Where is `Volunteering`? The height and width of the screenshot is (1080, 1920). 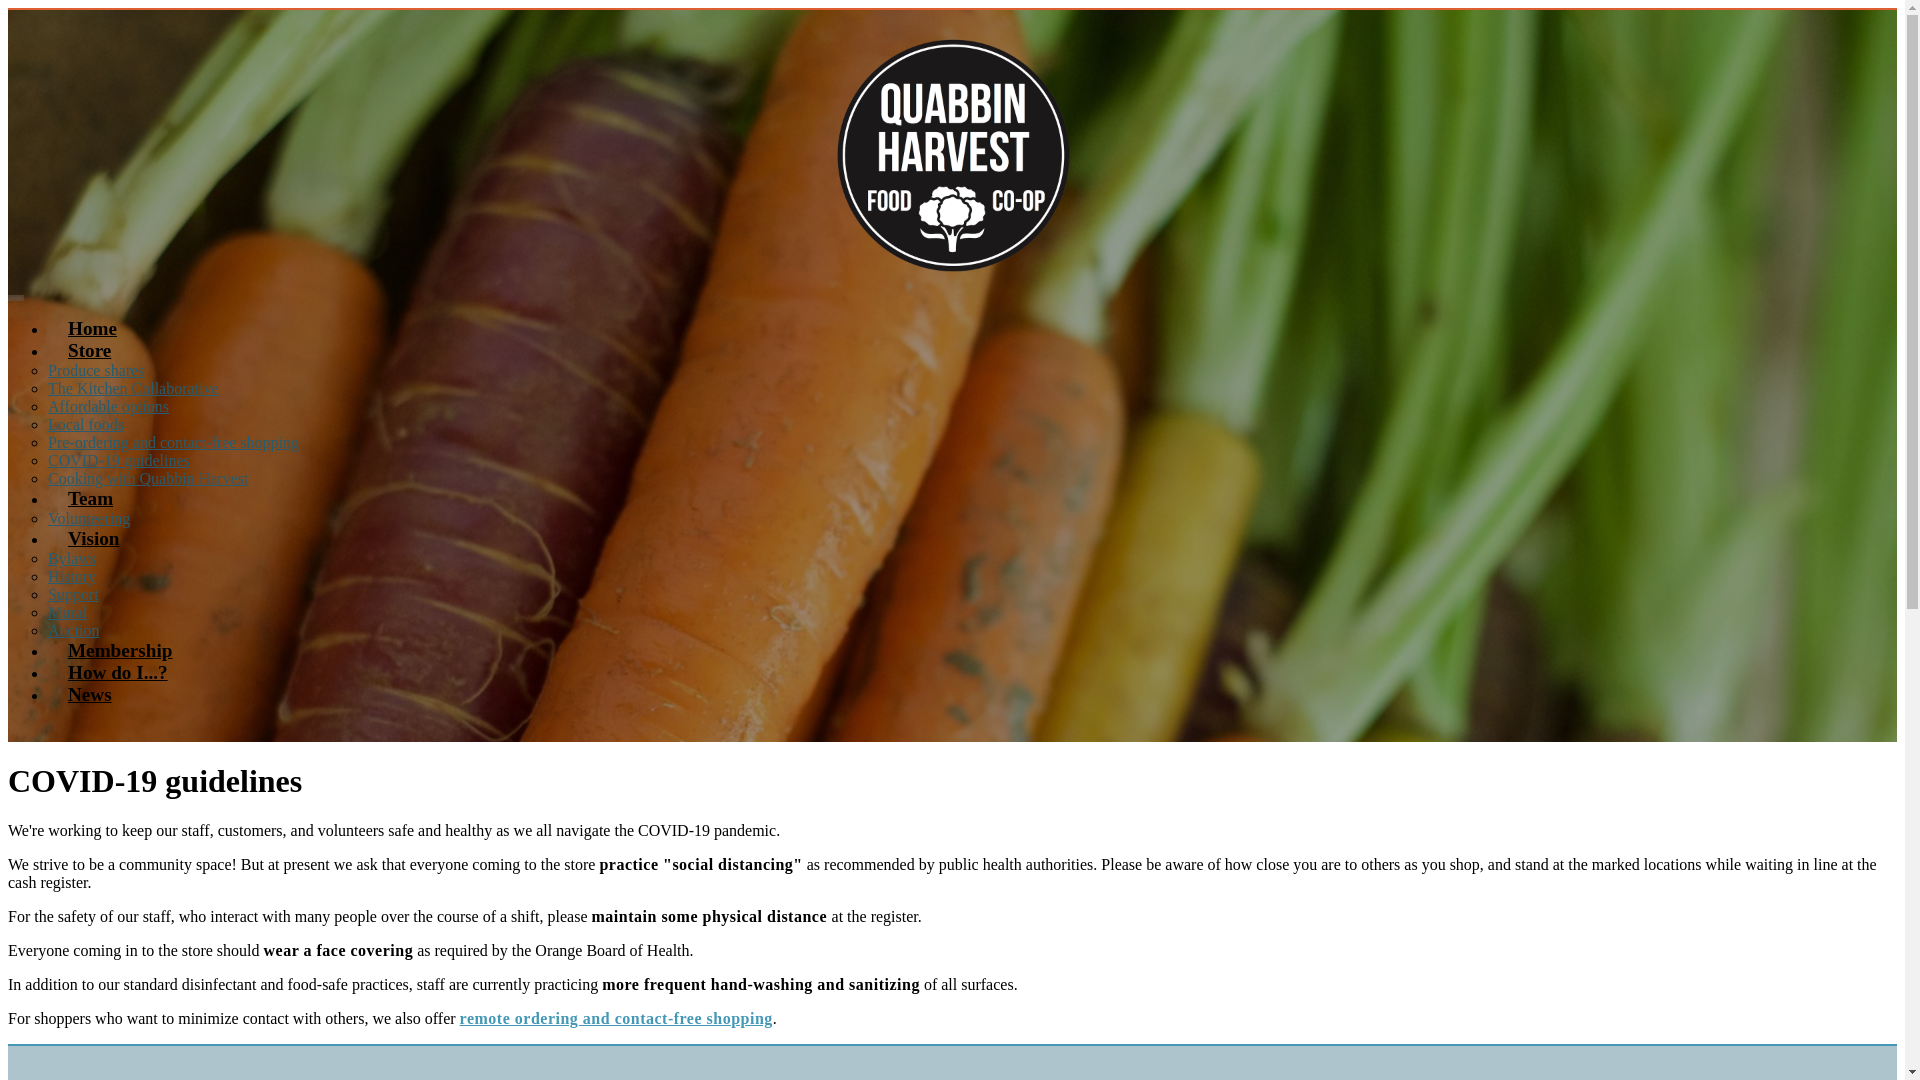
Volunteering is located at coordinates (89, 518).